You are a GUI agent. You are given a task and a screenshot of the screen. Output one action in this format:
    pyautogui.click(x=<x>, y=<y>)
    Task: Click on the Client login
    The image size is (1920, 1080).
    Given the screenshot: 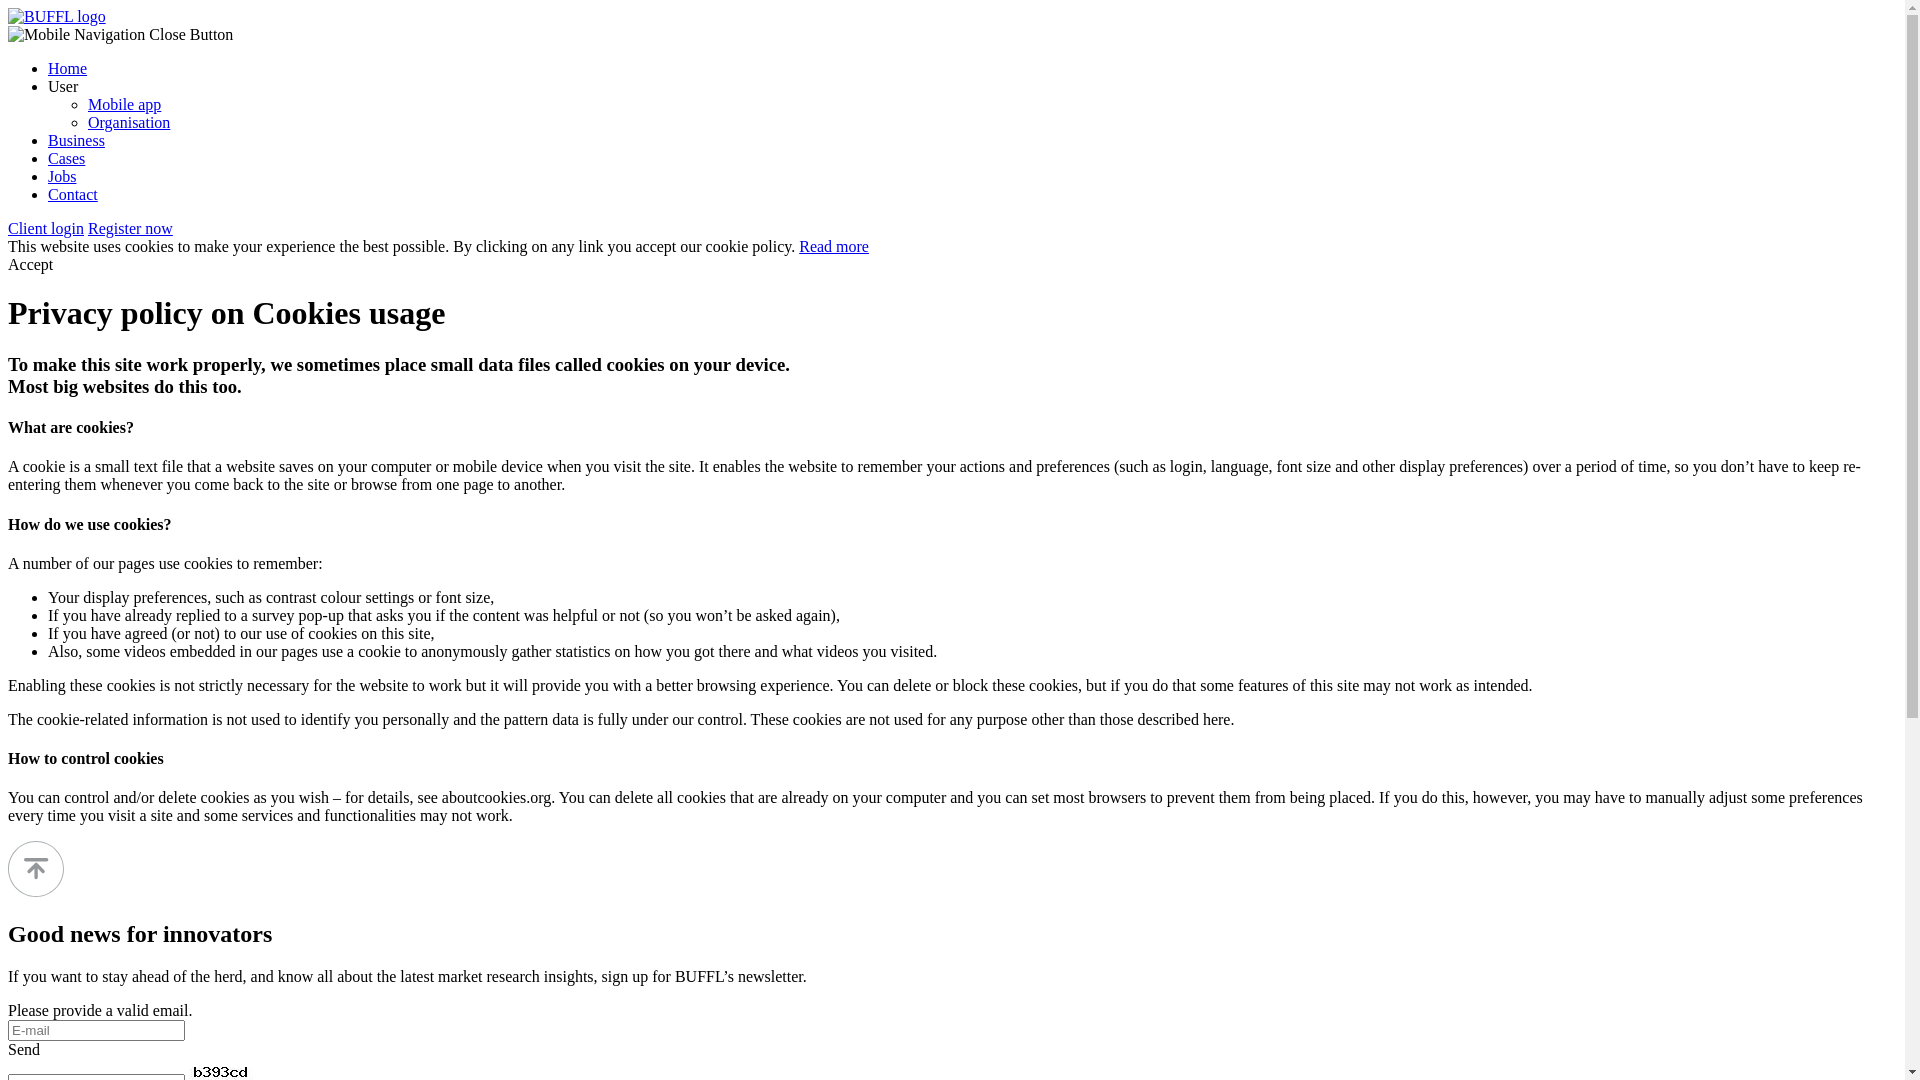 What is the action you would take?
    pyautogui.click(x=46, y=228)
    